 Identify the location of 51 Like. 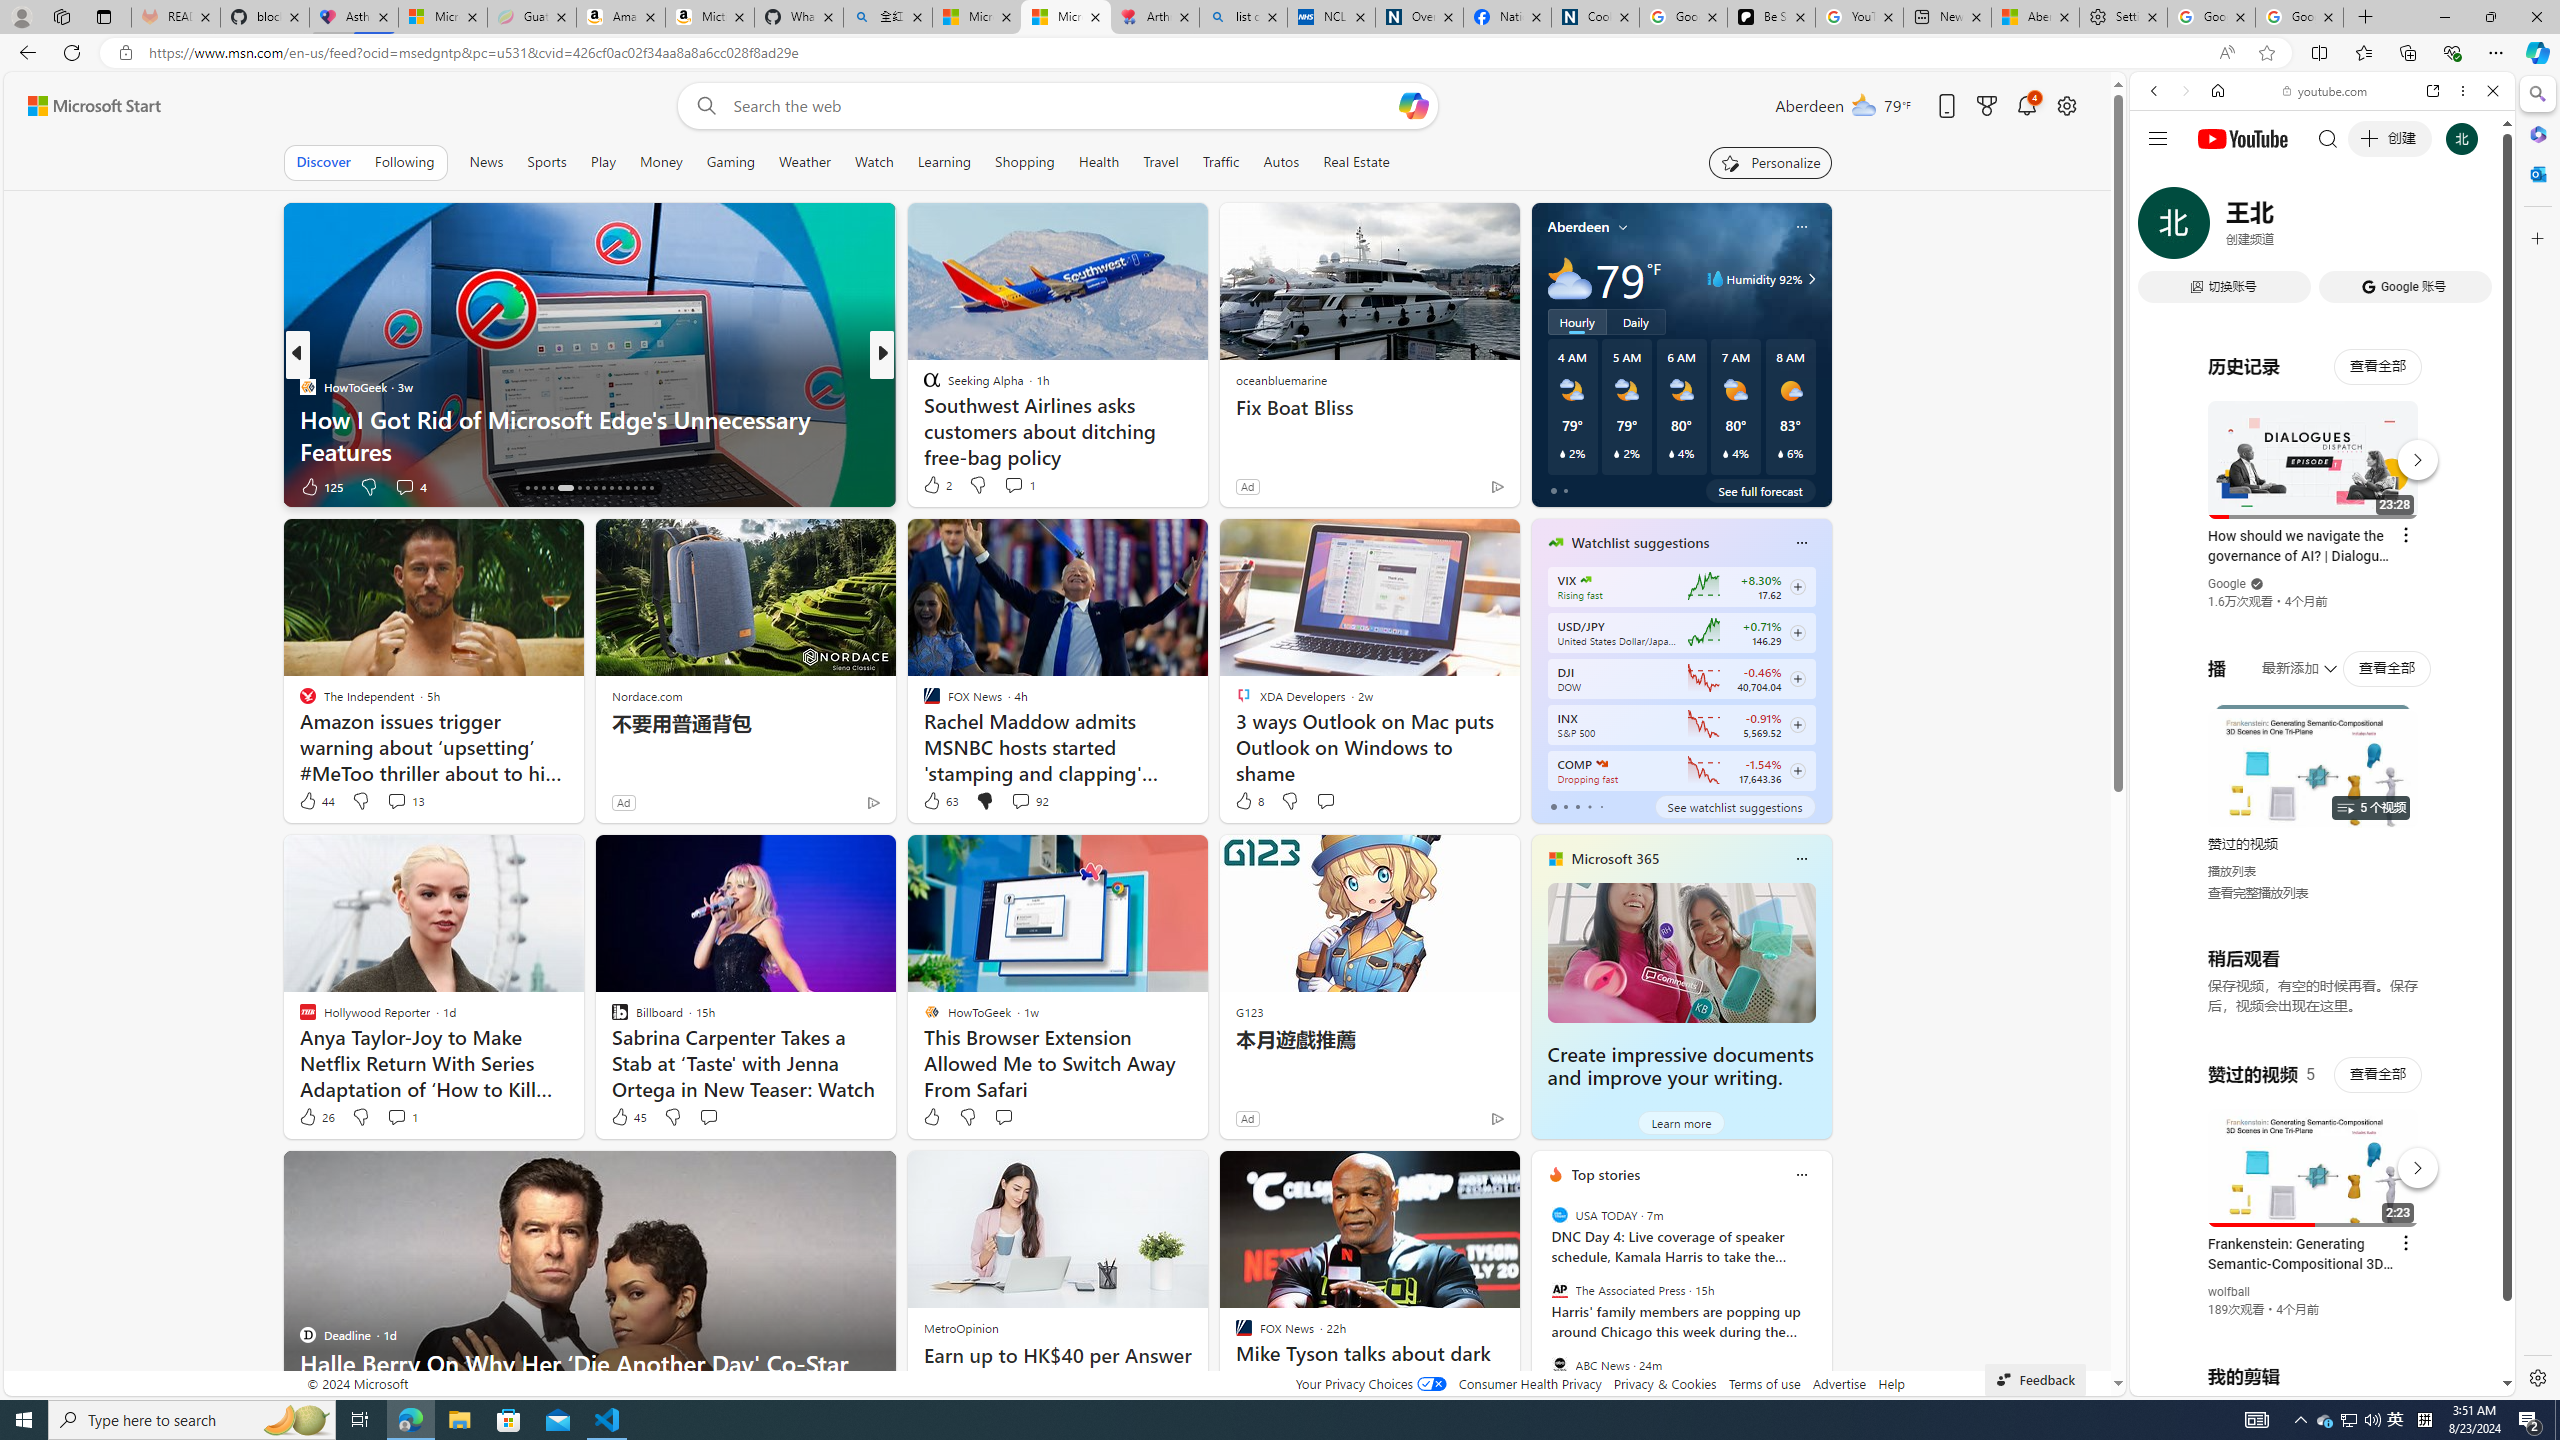
(933, 486).